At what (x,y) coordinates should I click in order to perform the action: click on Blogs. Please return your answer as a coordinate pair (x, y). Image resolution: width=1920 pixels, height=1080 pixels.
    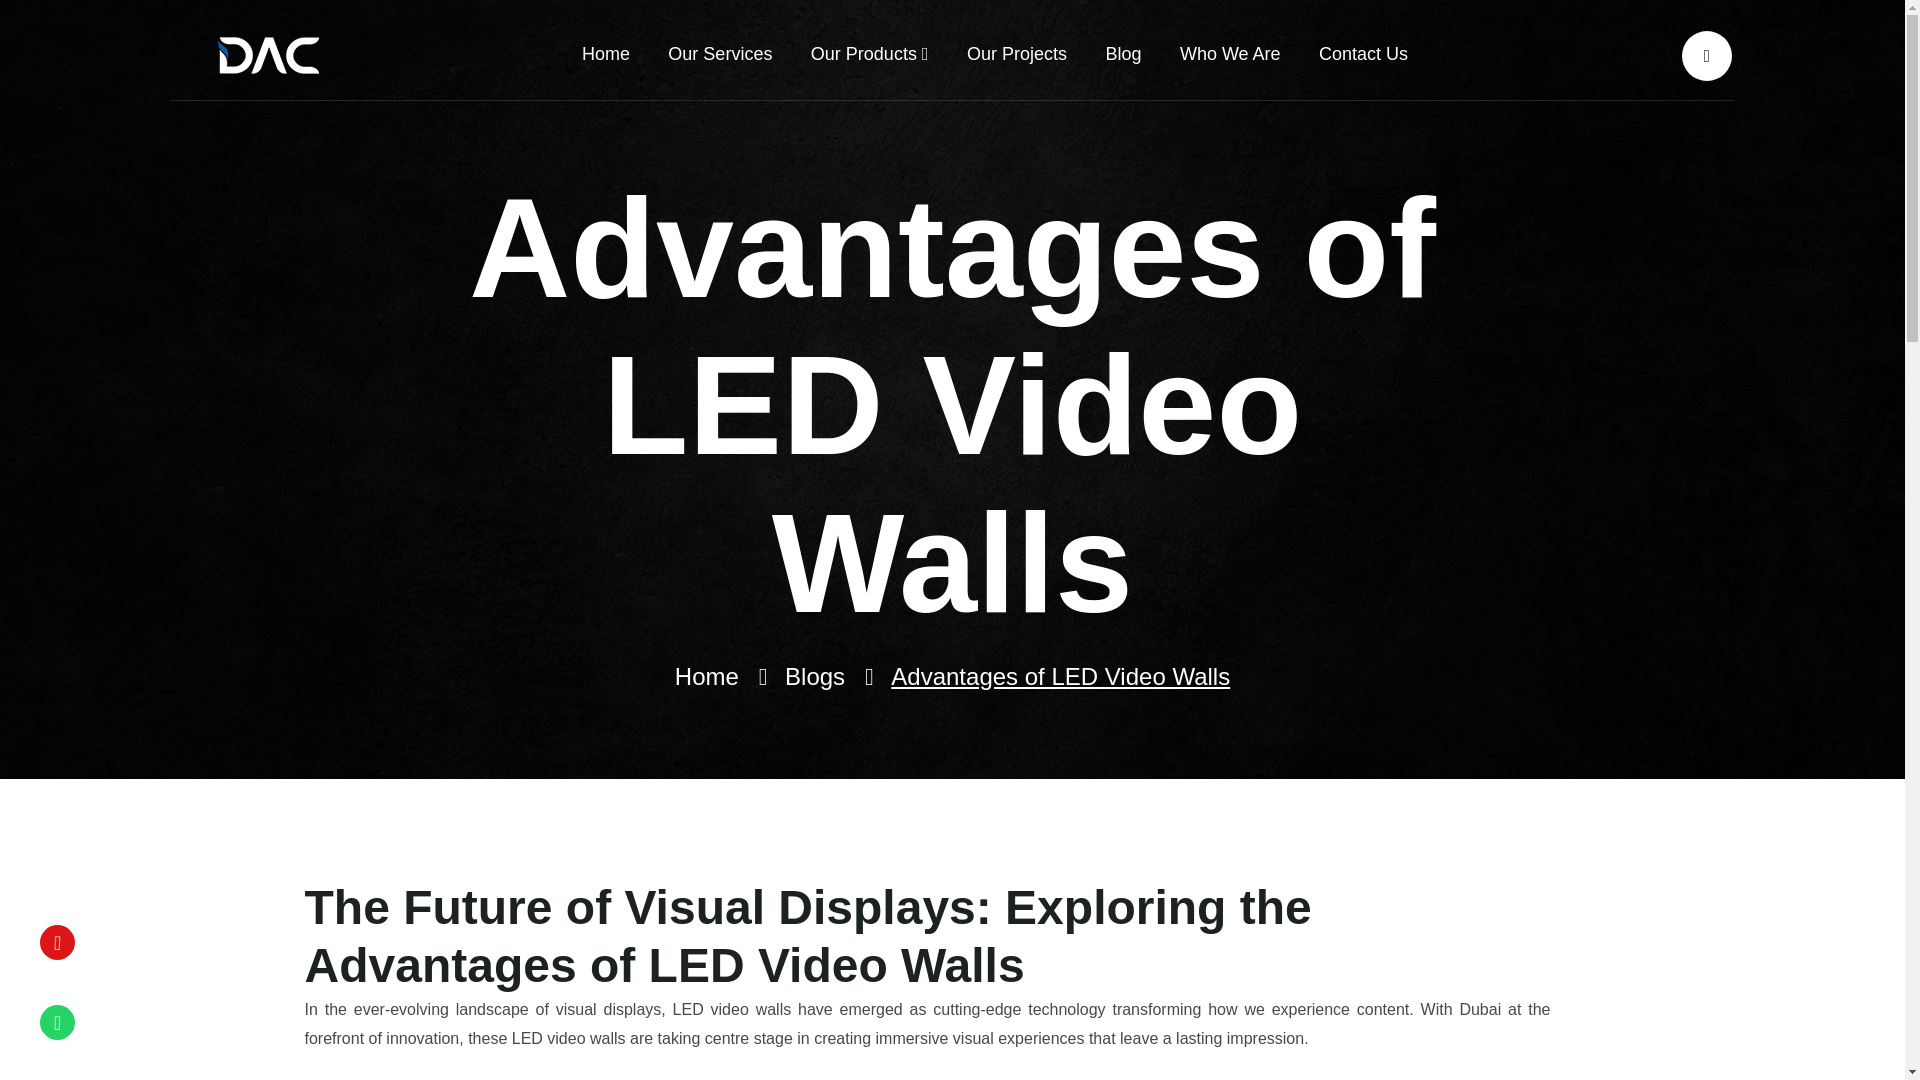
    Looking at the image, I should click on (814, 677).